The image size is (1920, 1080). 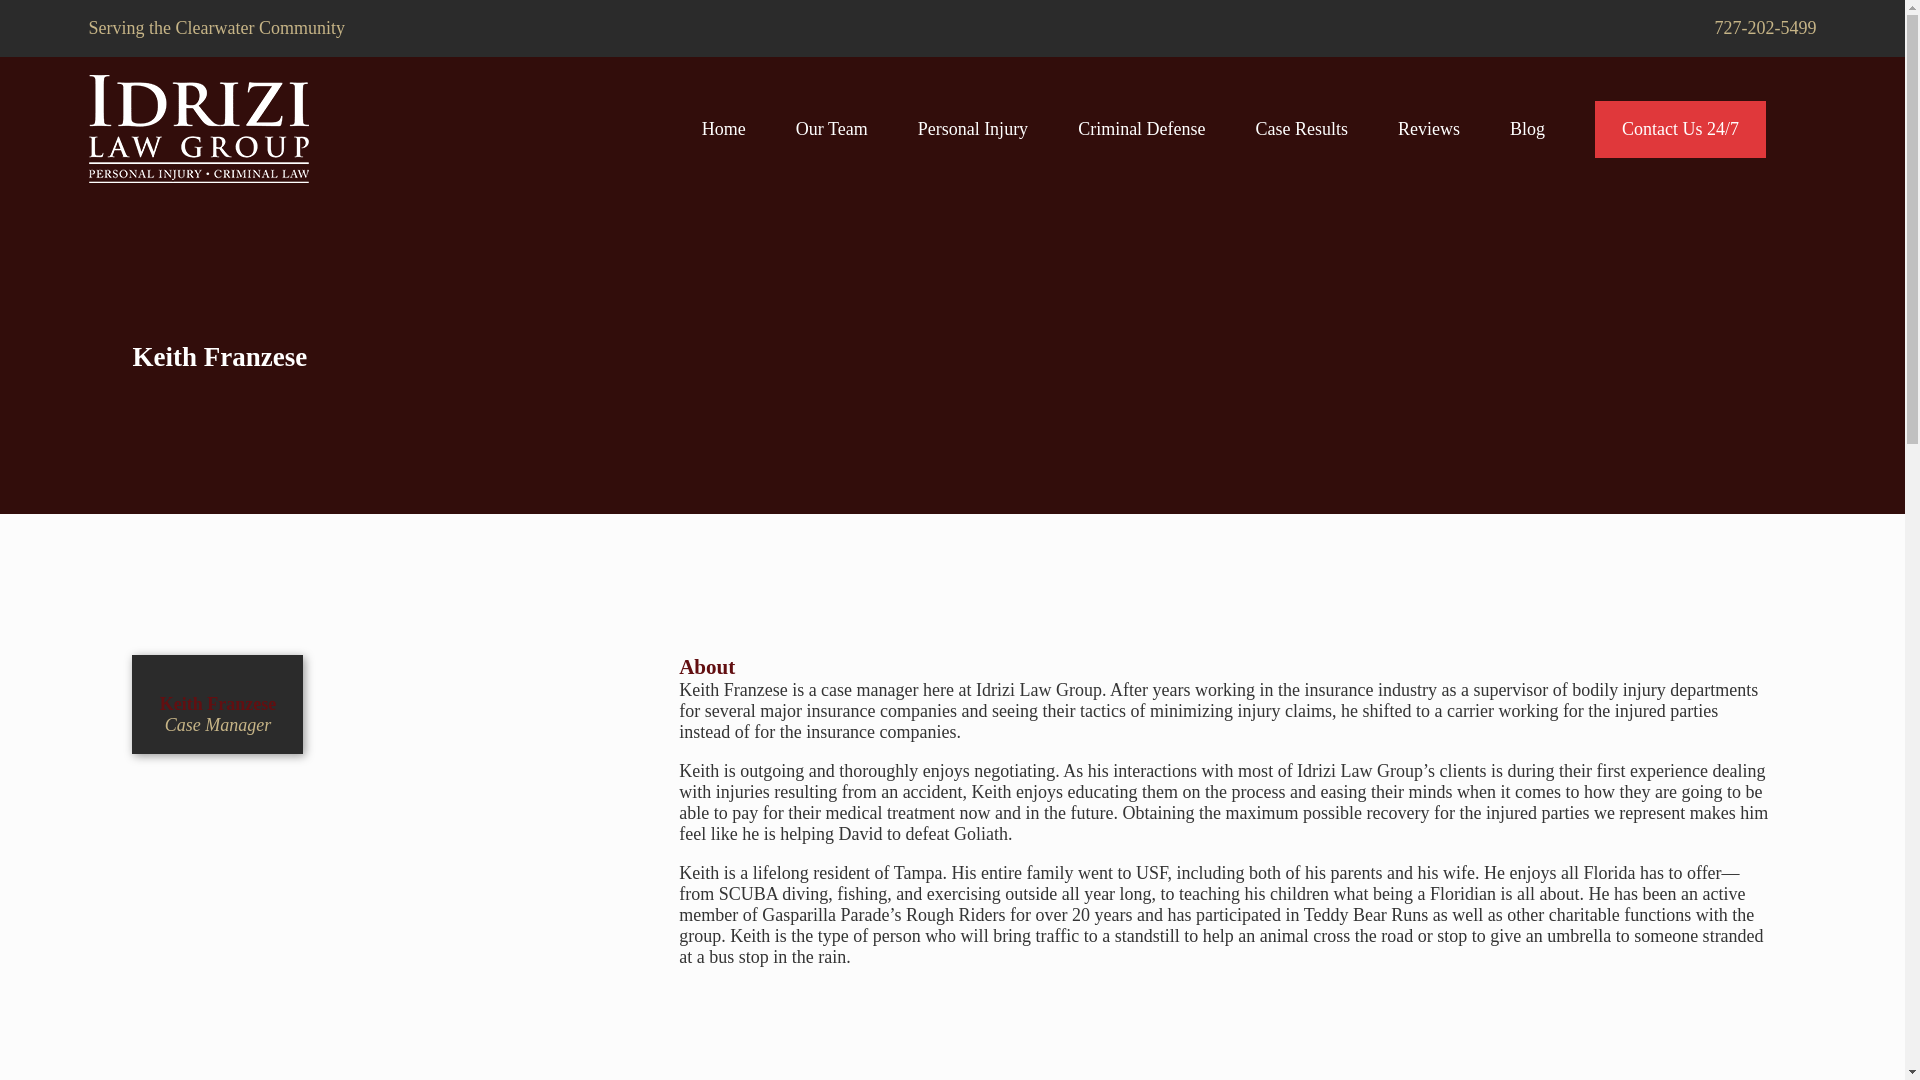 What do you see at coordinates (1765, 28) in the screenshot?
I see `727-202-5499` at bounding box center [1765, 28].